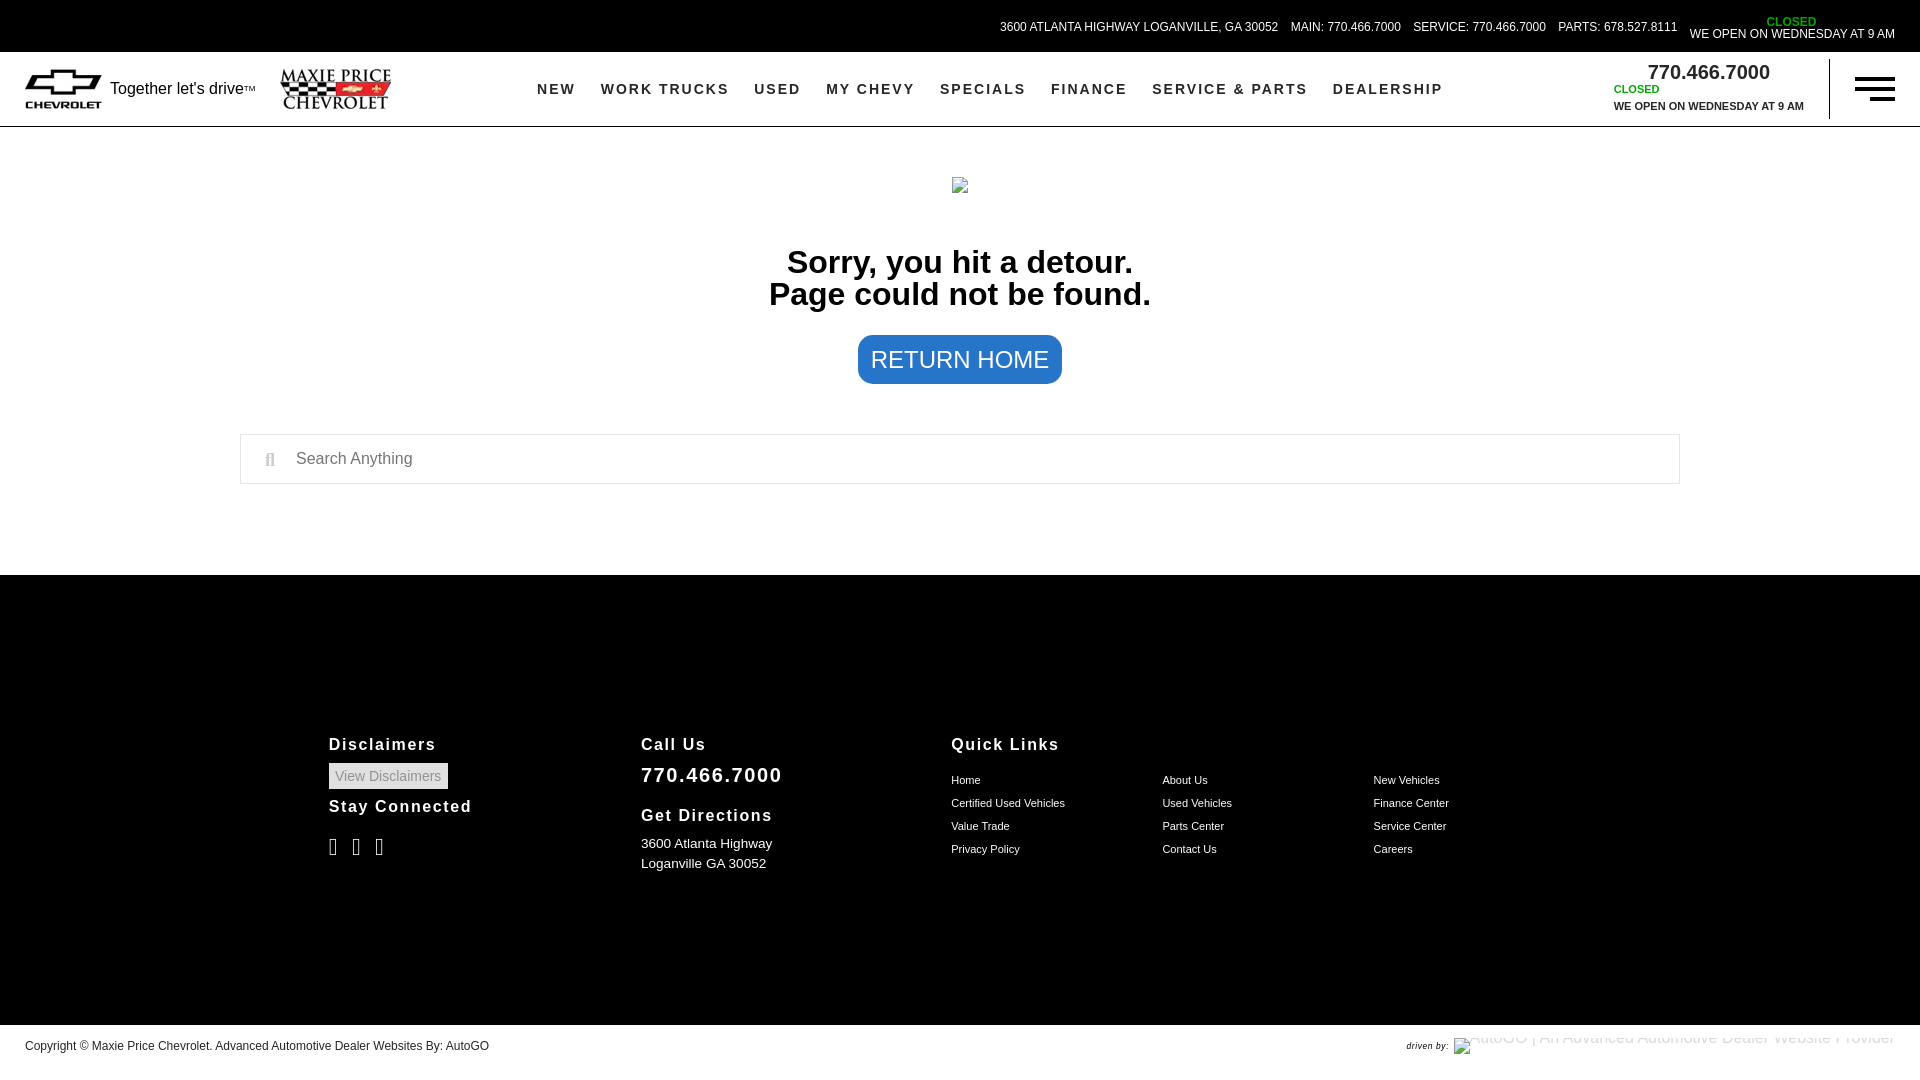 The width and height of the screenshot is (1920, 1080). Describe the element at coordinates (336, 89) in the screenshot. I see `PARTS: 678.527.8111` at that location.